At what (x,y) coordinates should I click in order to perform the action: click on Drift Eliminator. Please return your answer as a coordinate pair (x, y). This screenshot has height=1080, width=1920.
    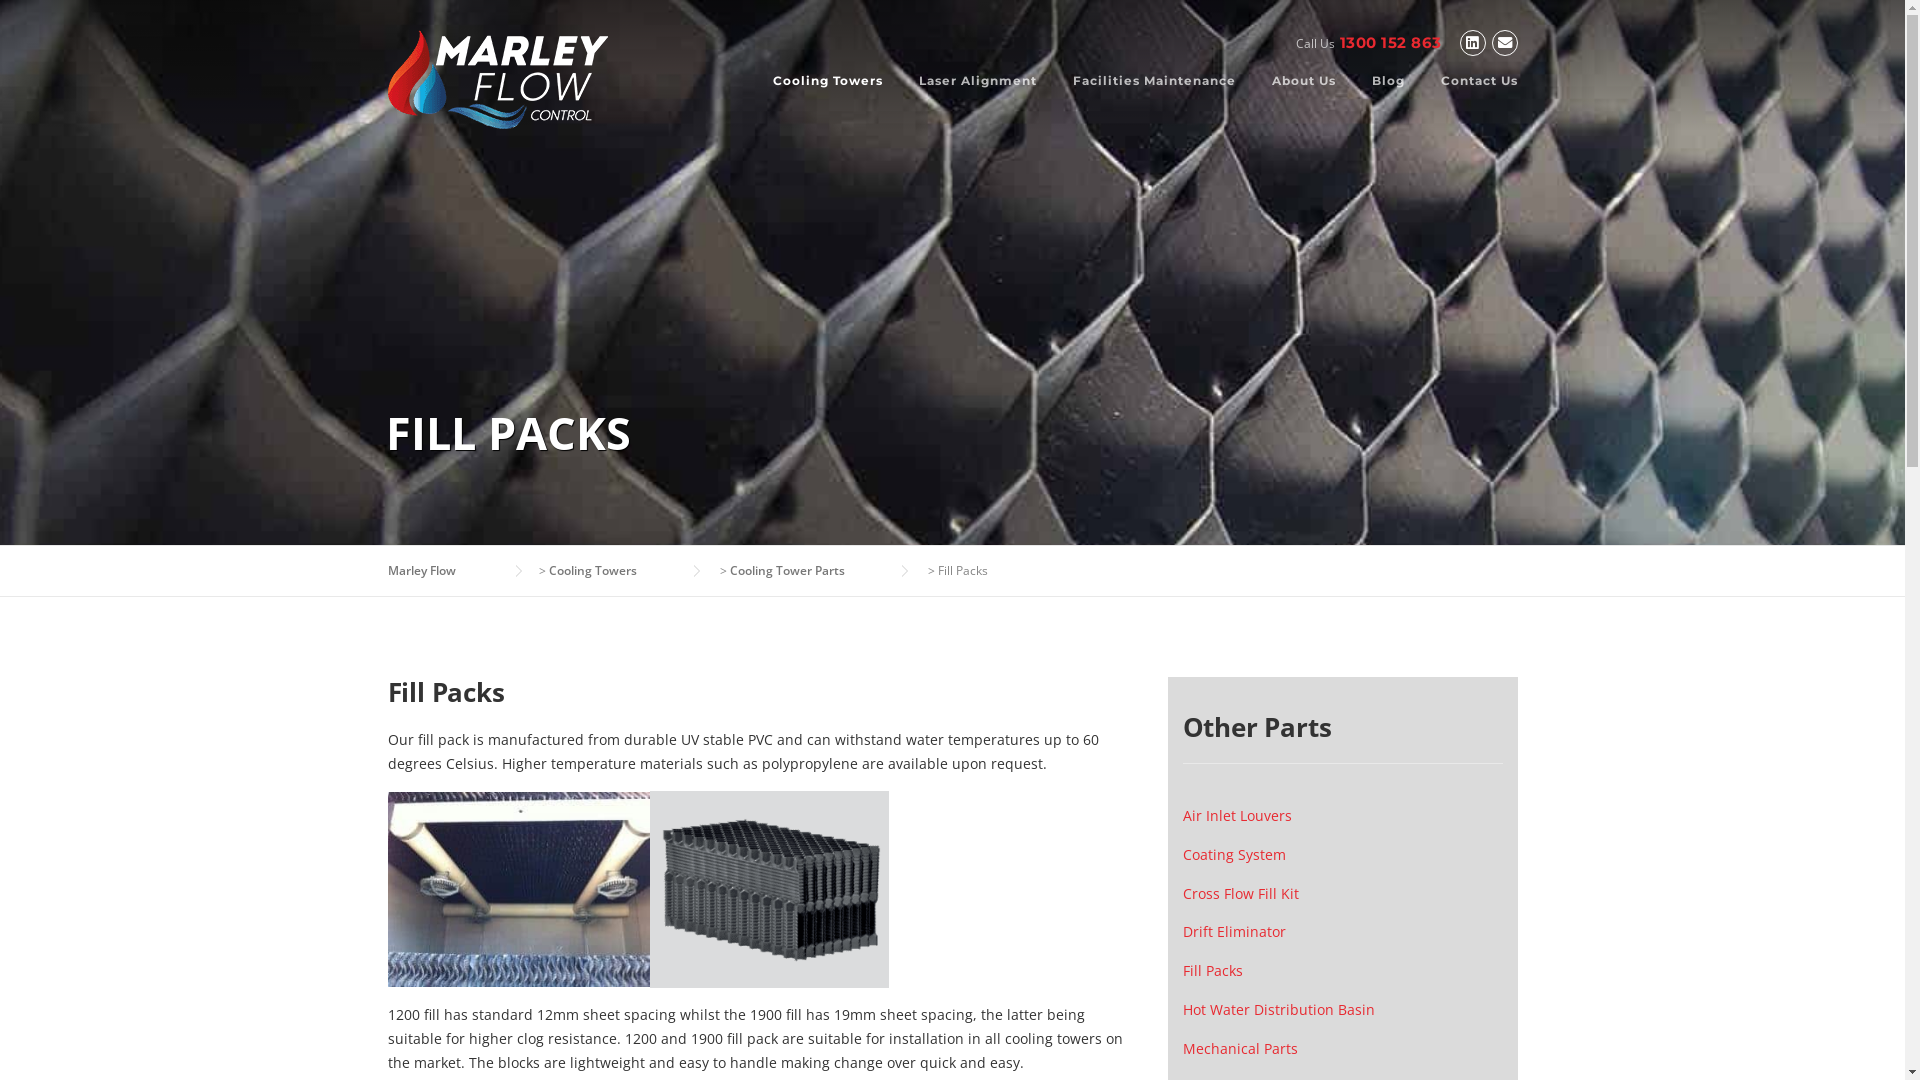
    Looking at the image, I should click on (1234, 932).